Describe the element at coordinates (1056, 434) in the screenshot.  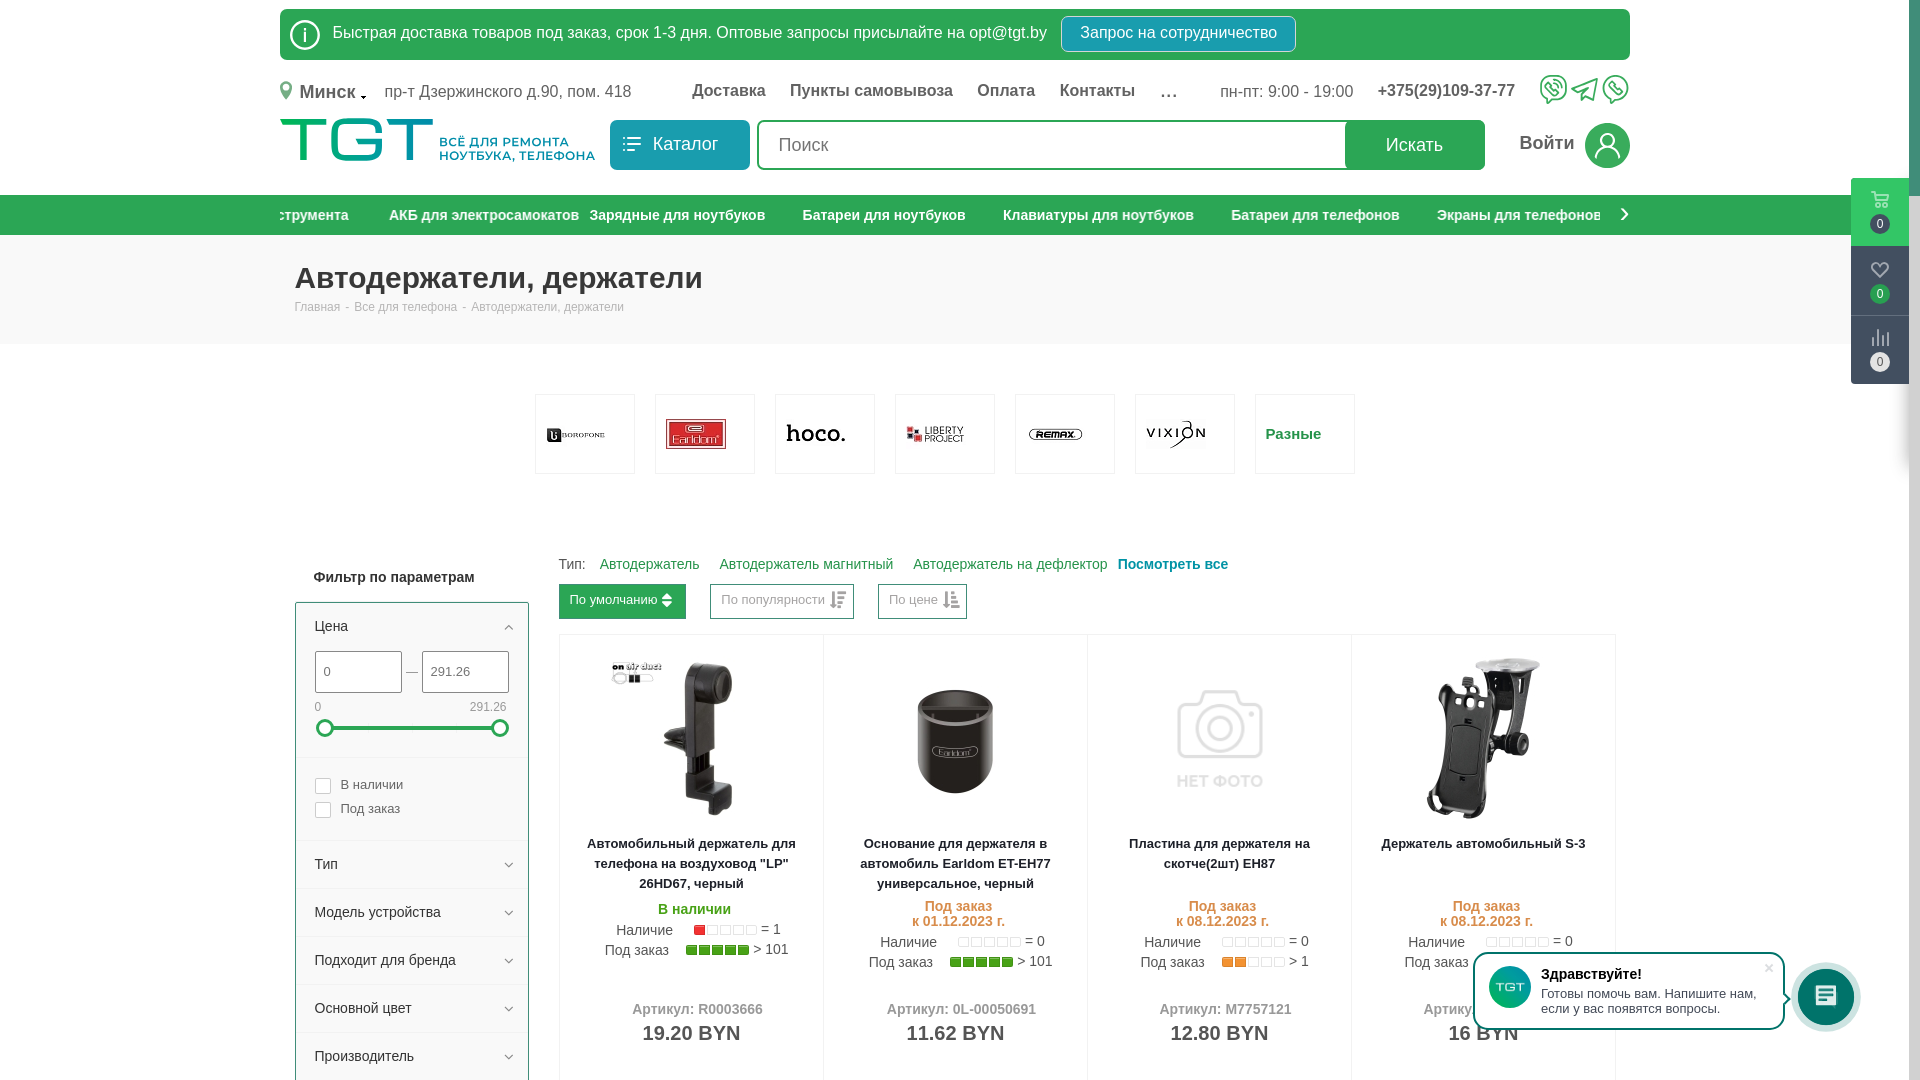
I see `Remax` at that location.